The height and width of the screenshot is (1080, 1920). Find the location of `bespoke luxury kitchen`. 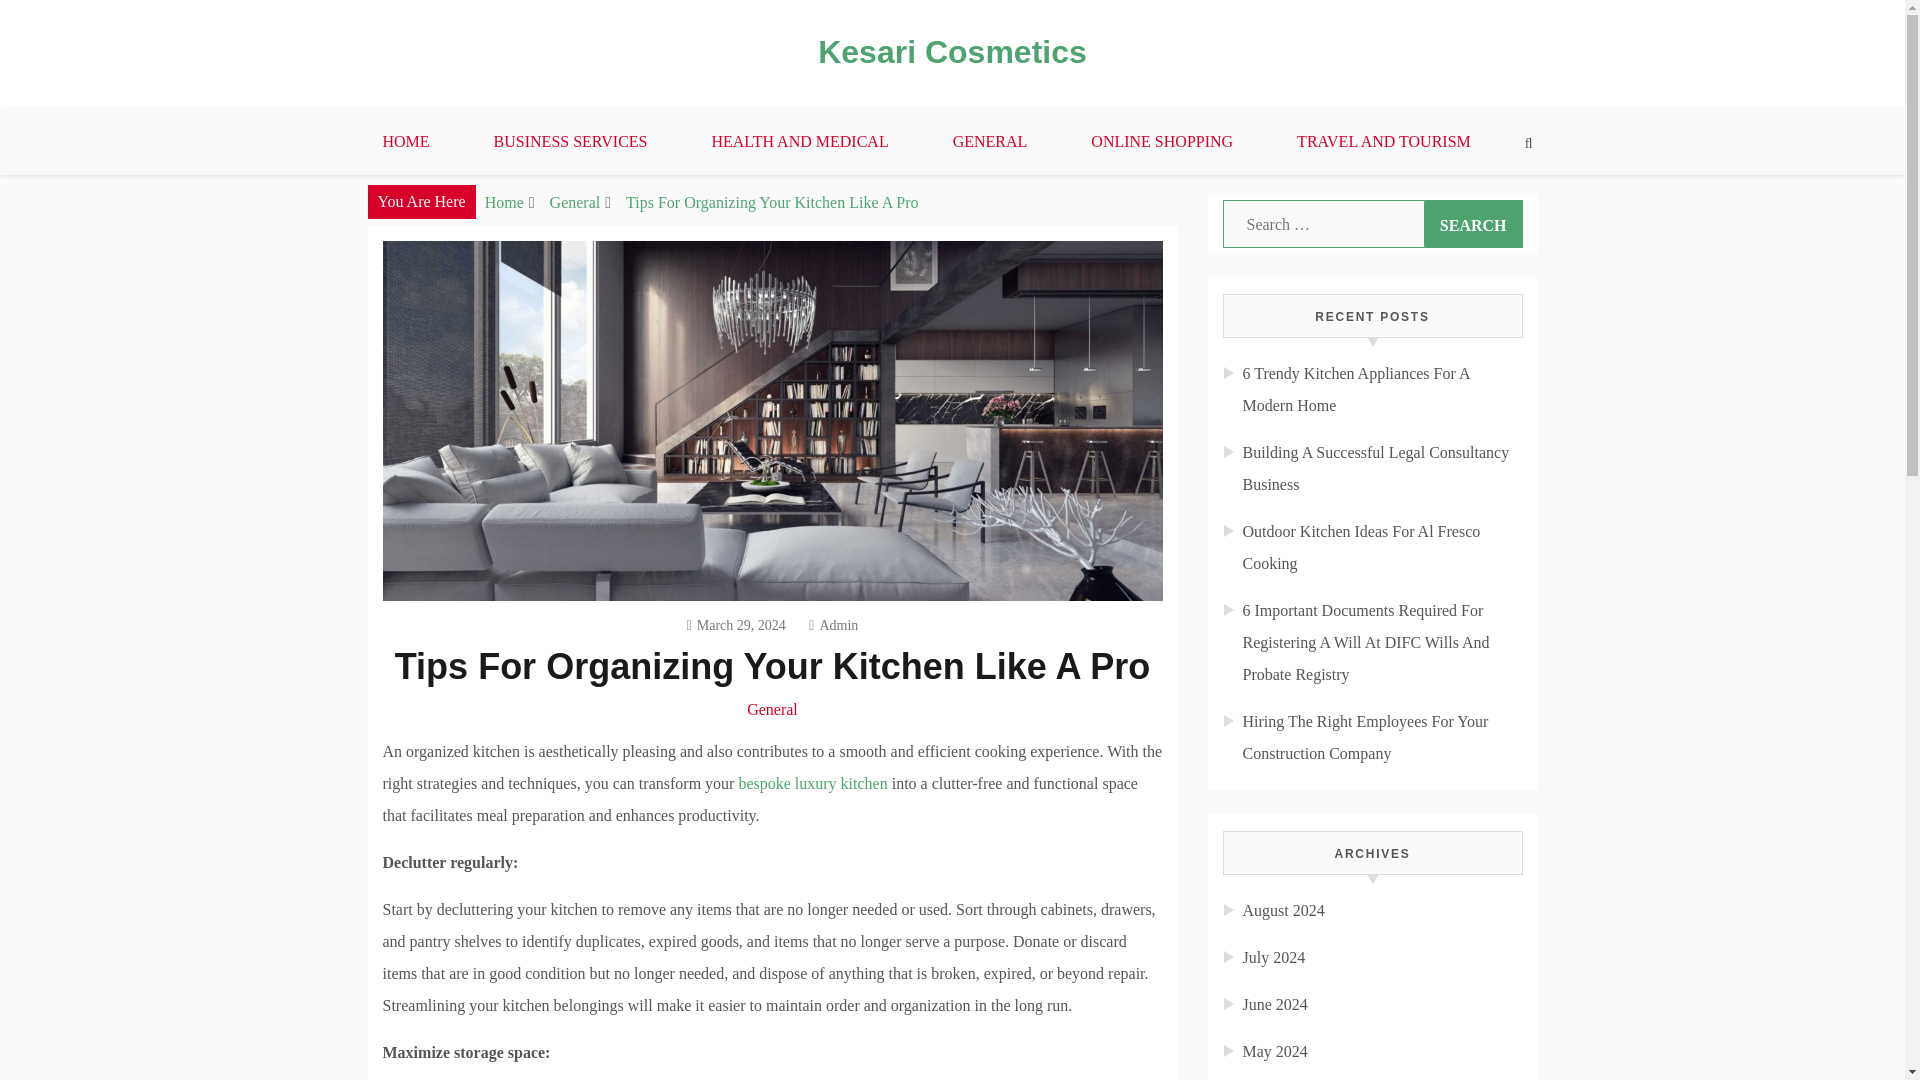

bespoke luxury kitchen is located at coordinates (812, 783).